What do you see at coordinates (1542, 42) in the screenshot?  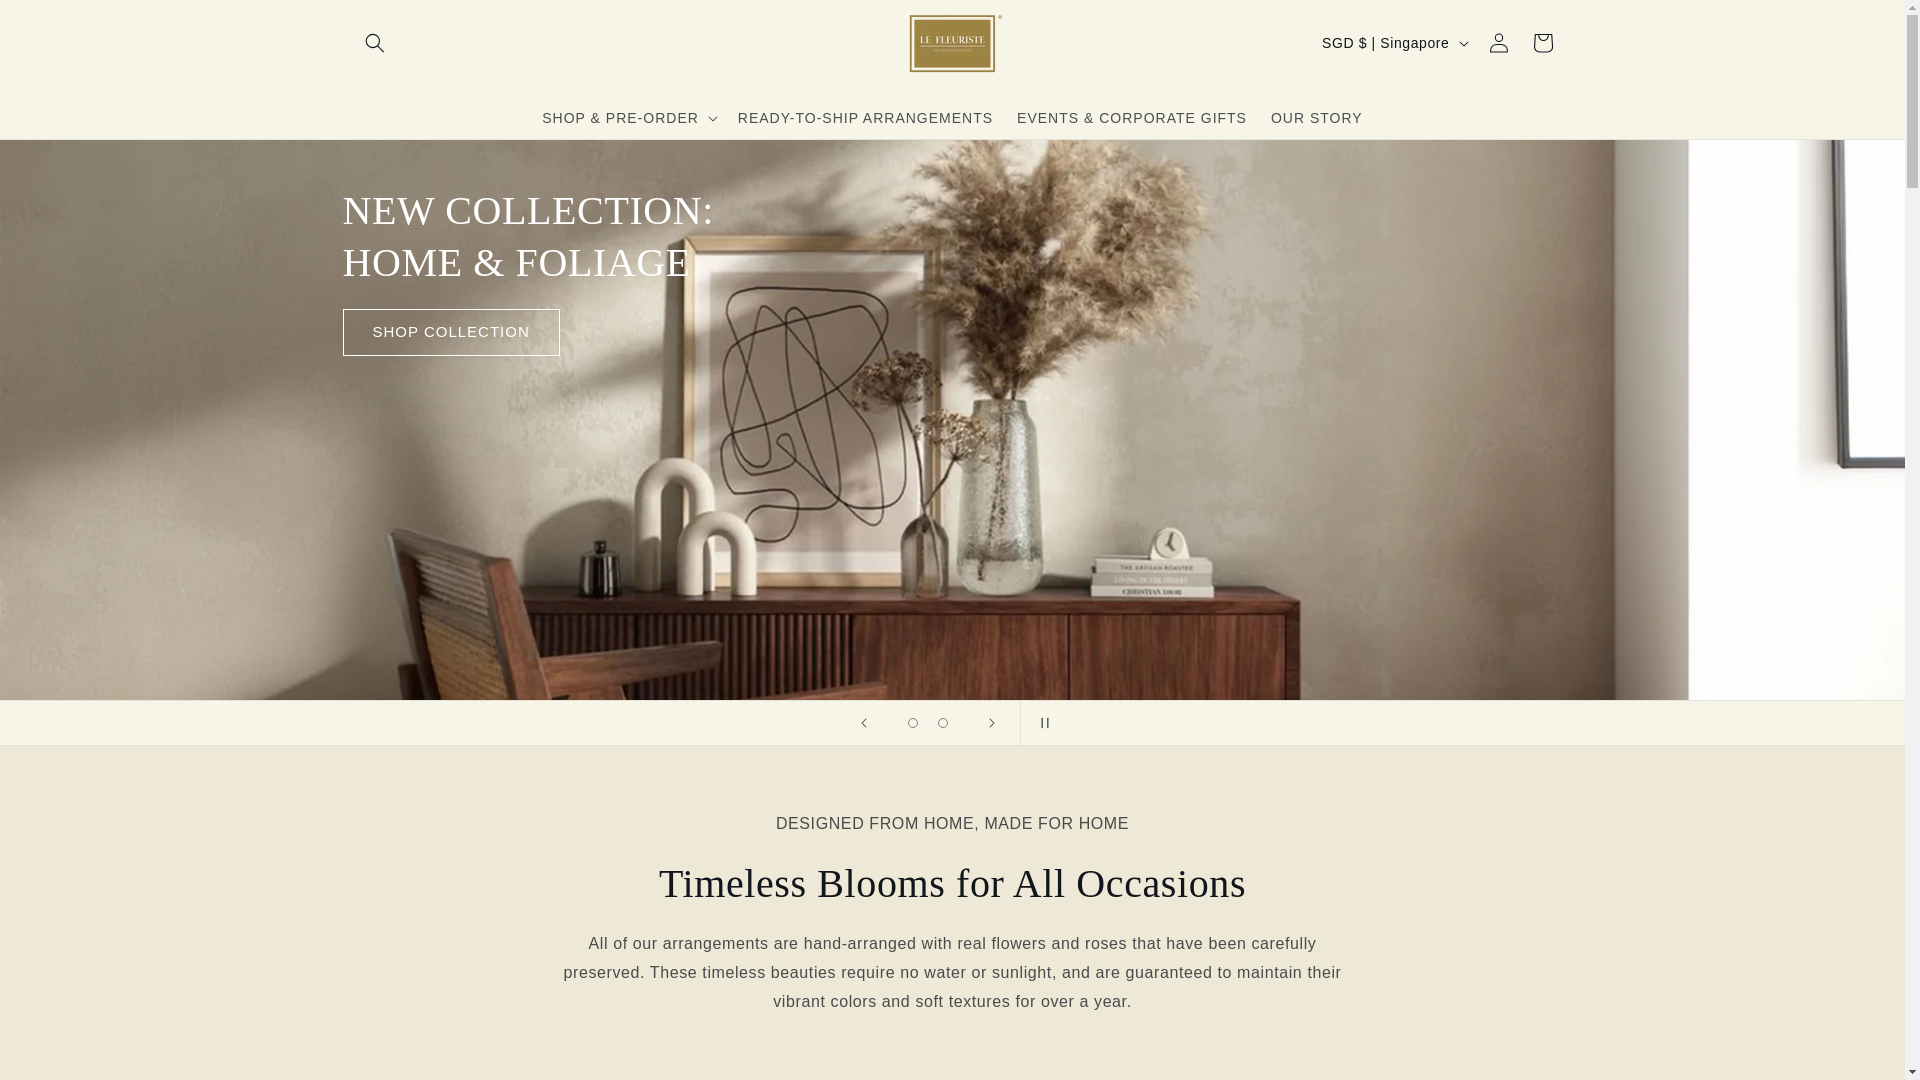 I see `Cart` at bounding box center [1542, 42].